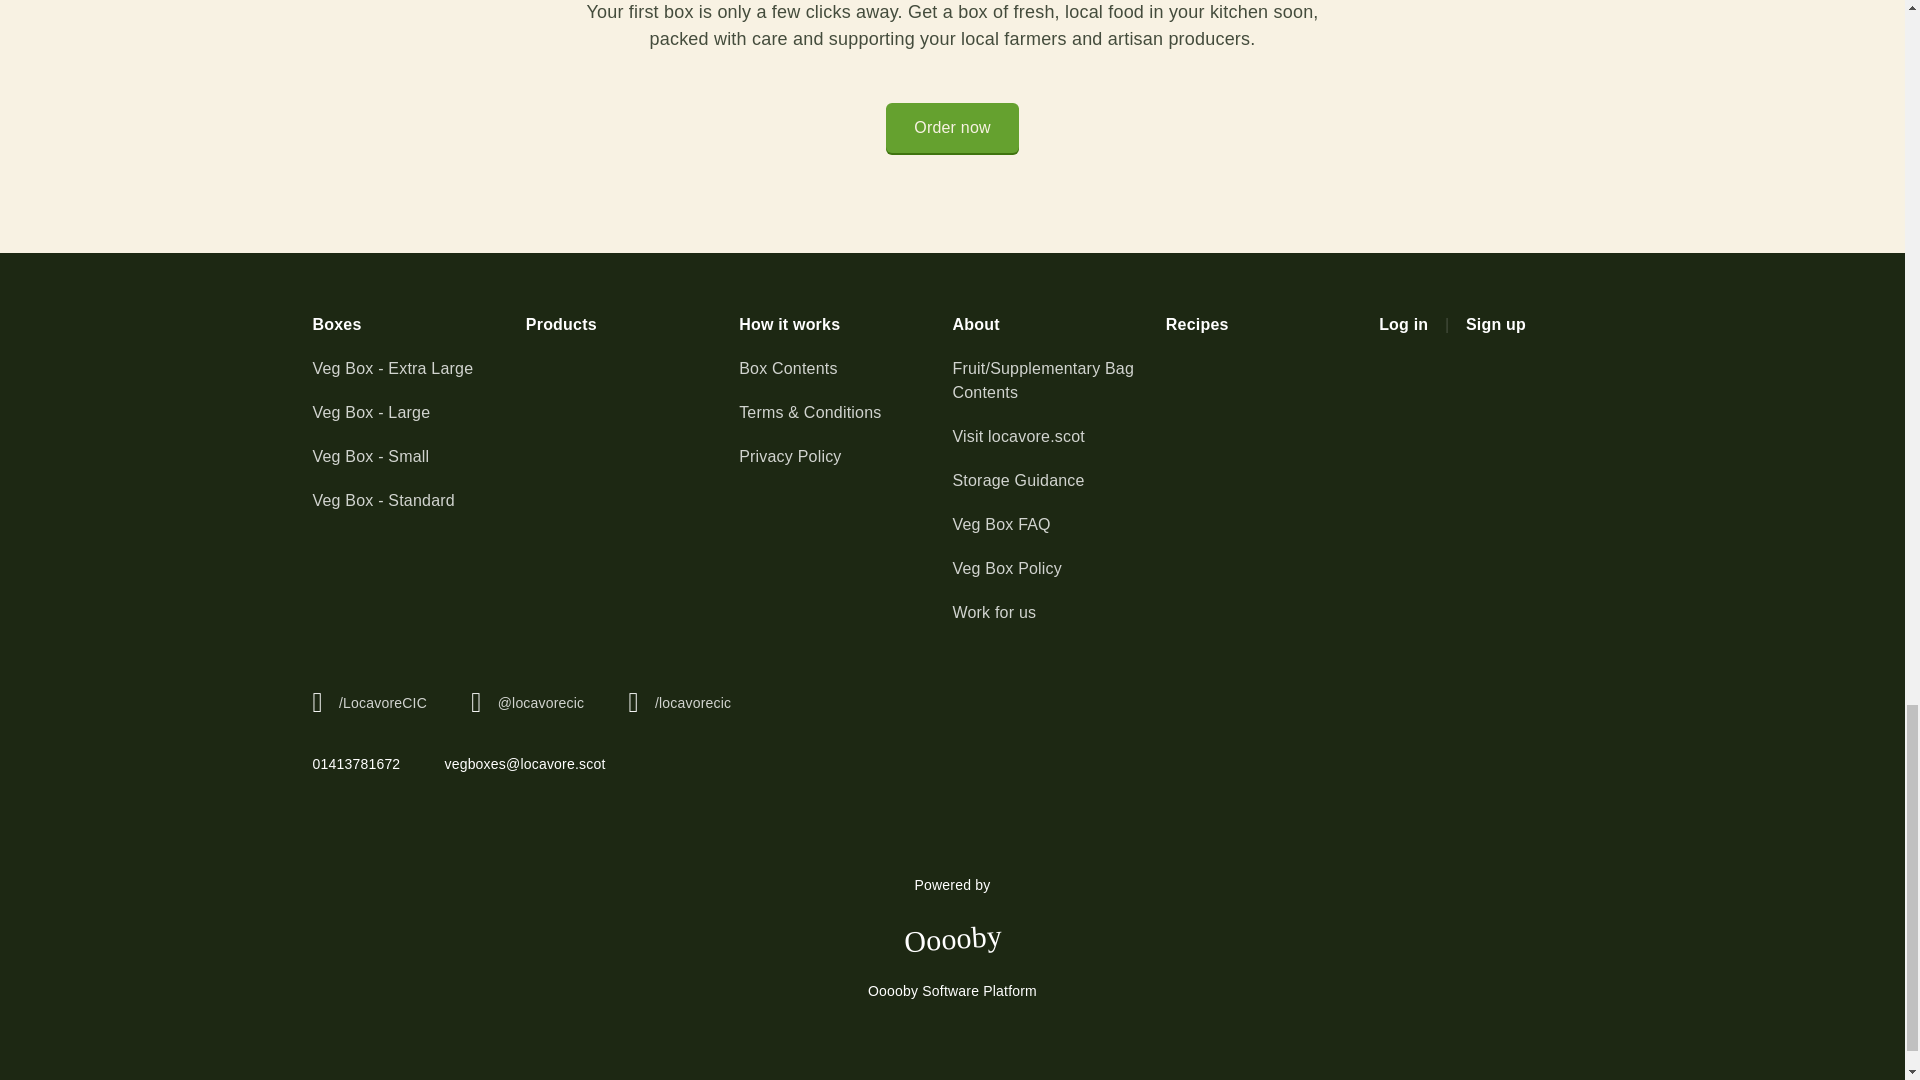 This screenshot has height=1080, width=1920. I want to click on Veg Box - Standard, so click(418, 501).